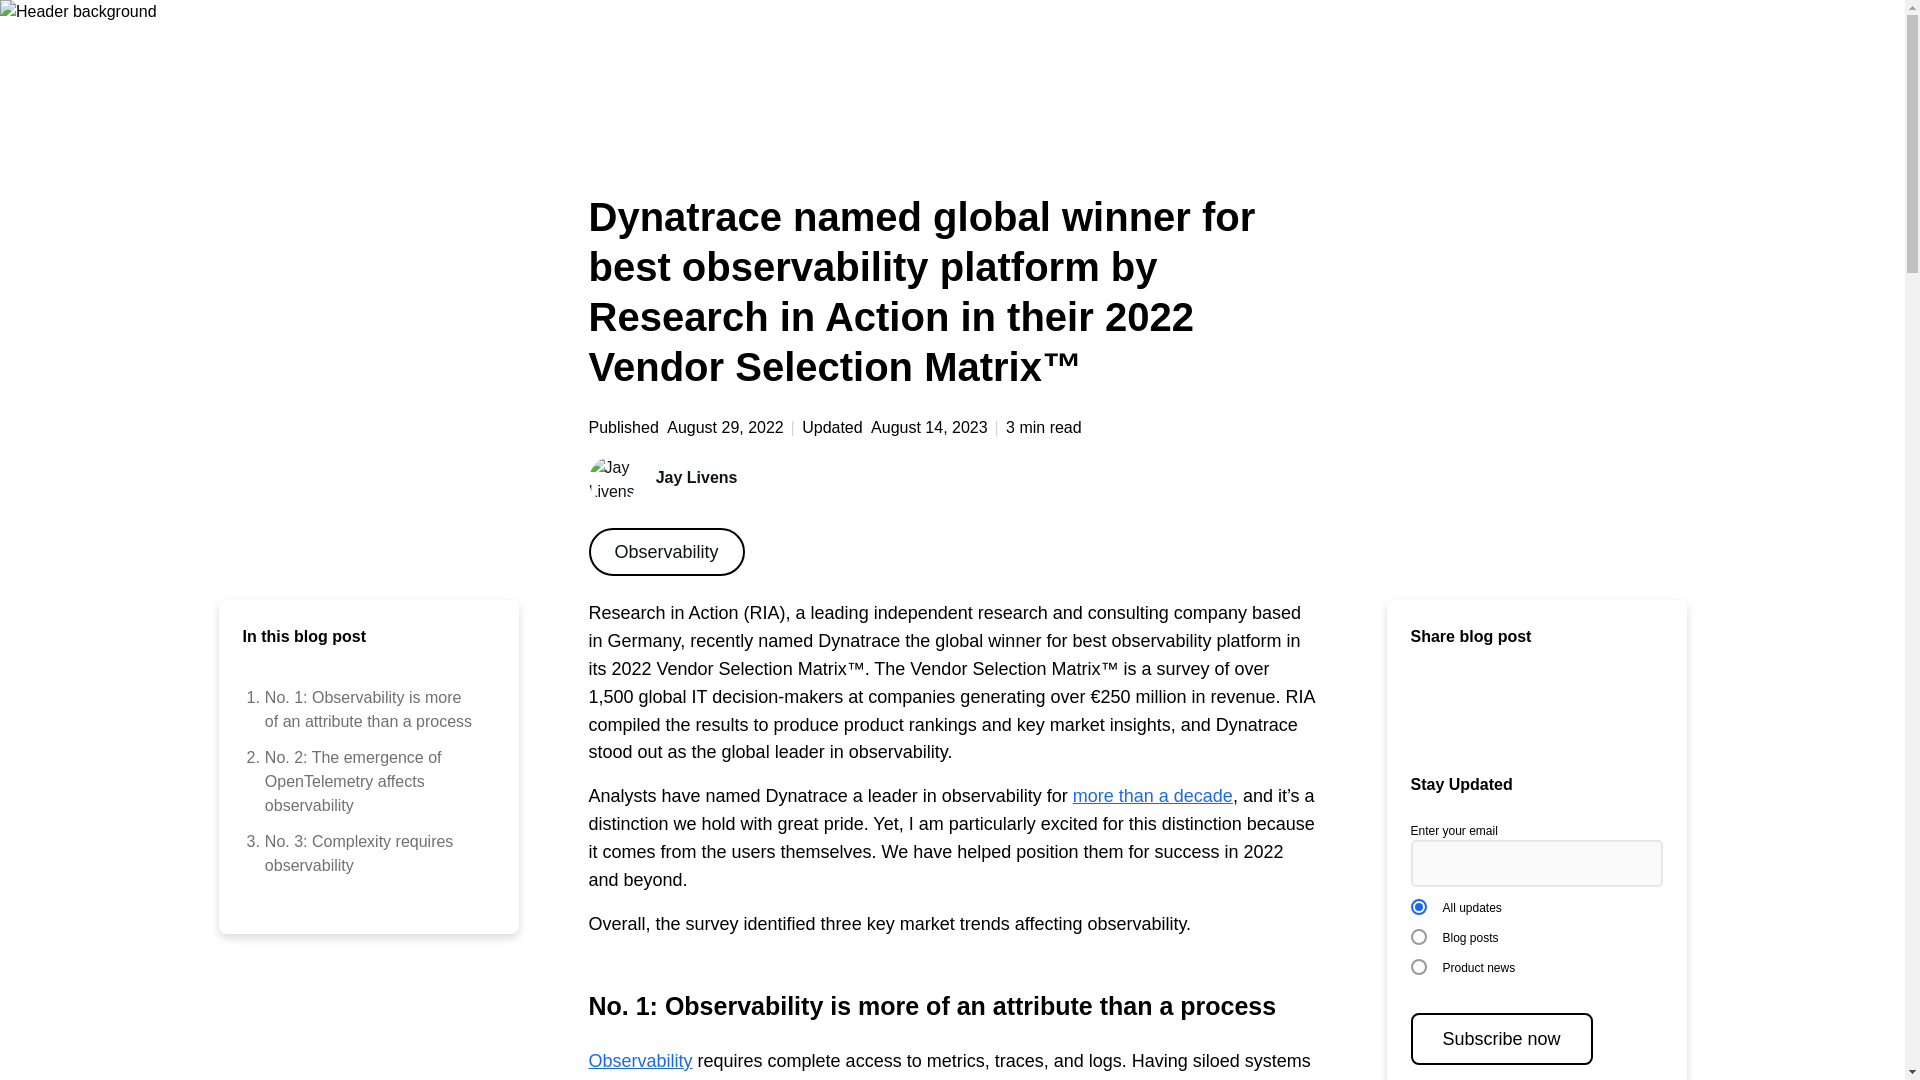 This screenshot has width=1920, height=1080. Describe the element at coordinates (1426, 706) in the screenshot. I see `Email` at that location.